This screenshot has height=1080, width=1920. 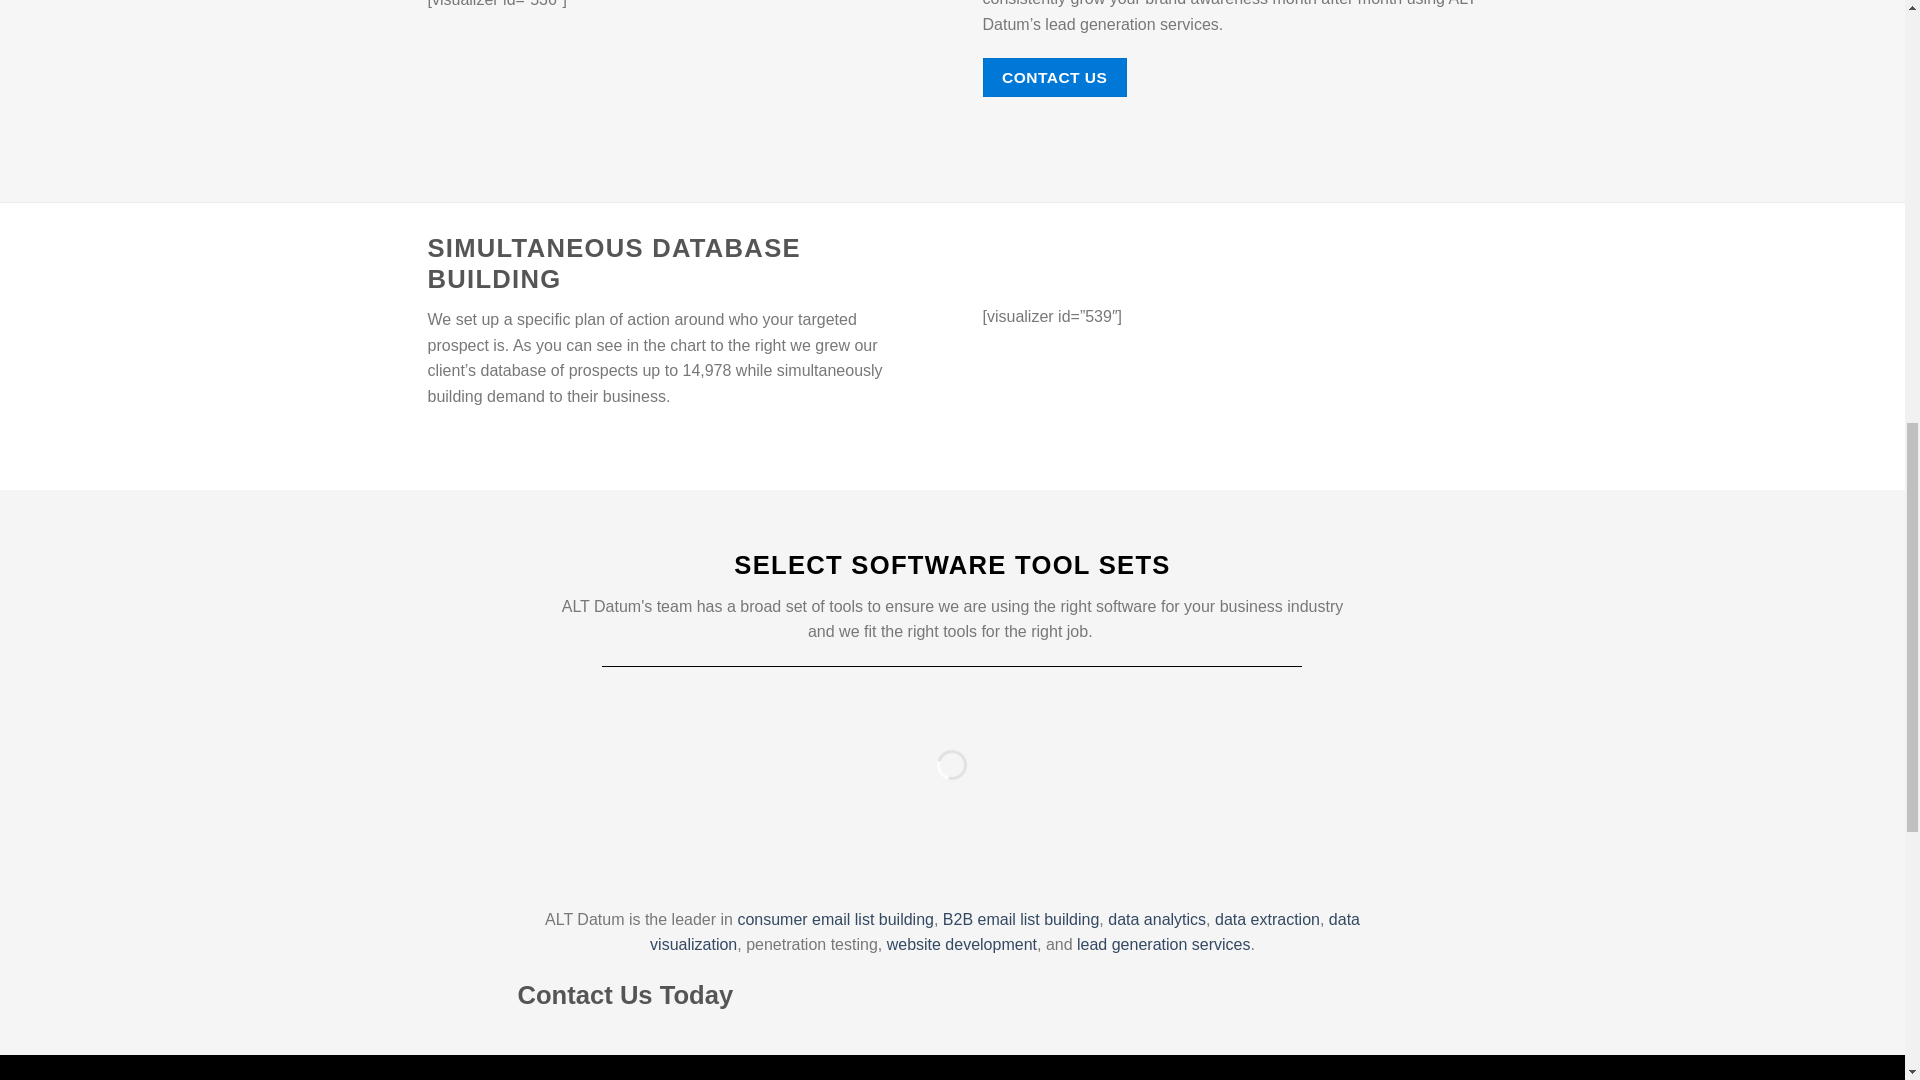 What do you see at coordinates (835, 919) in the screenshot?
I see `consumer email list building` at bounding box center [835, 919].